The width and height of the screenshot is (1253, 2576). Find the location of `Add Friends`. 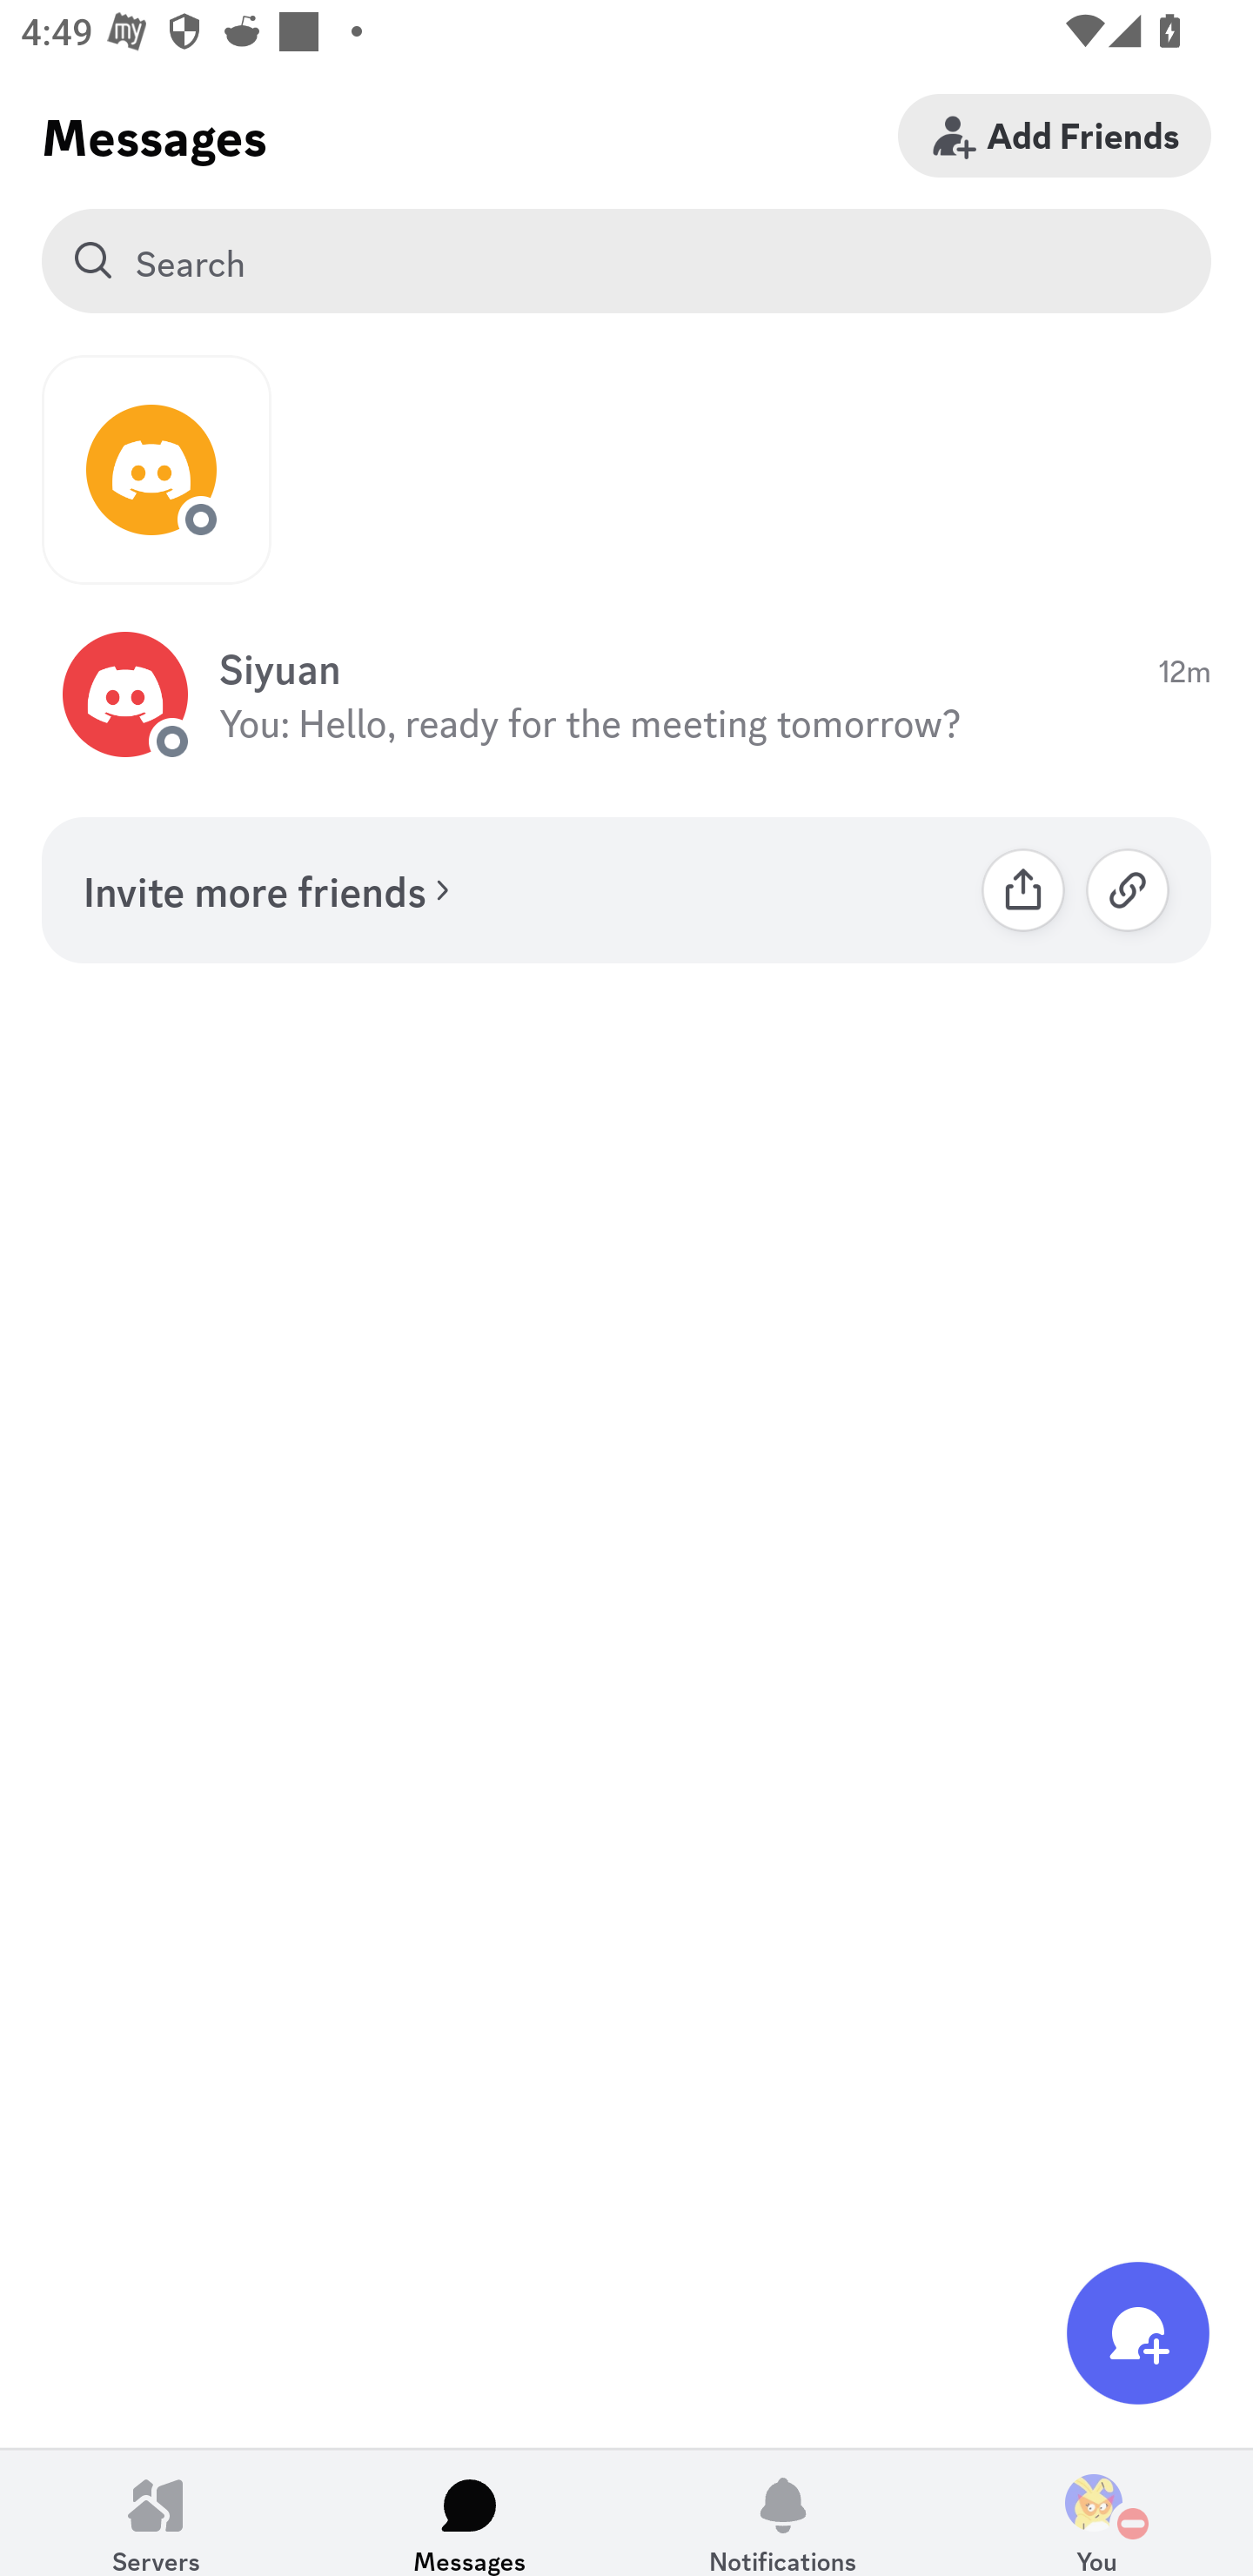

Add Friends is located at coordinates (1055, 135).